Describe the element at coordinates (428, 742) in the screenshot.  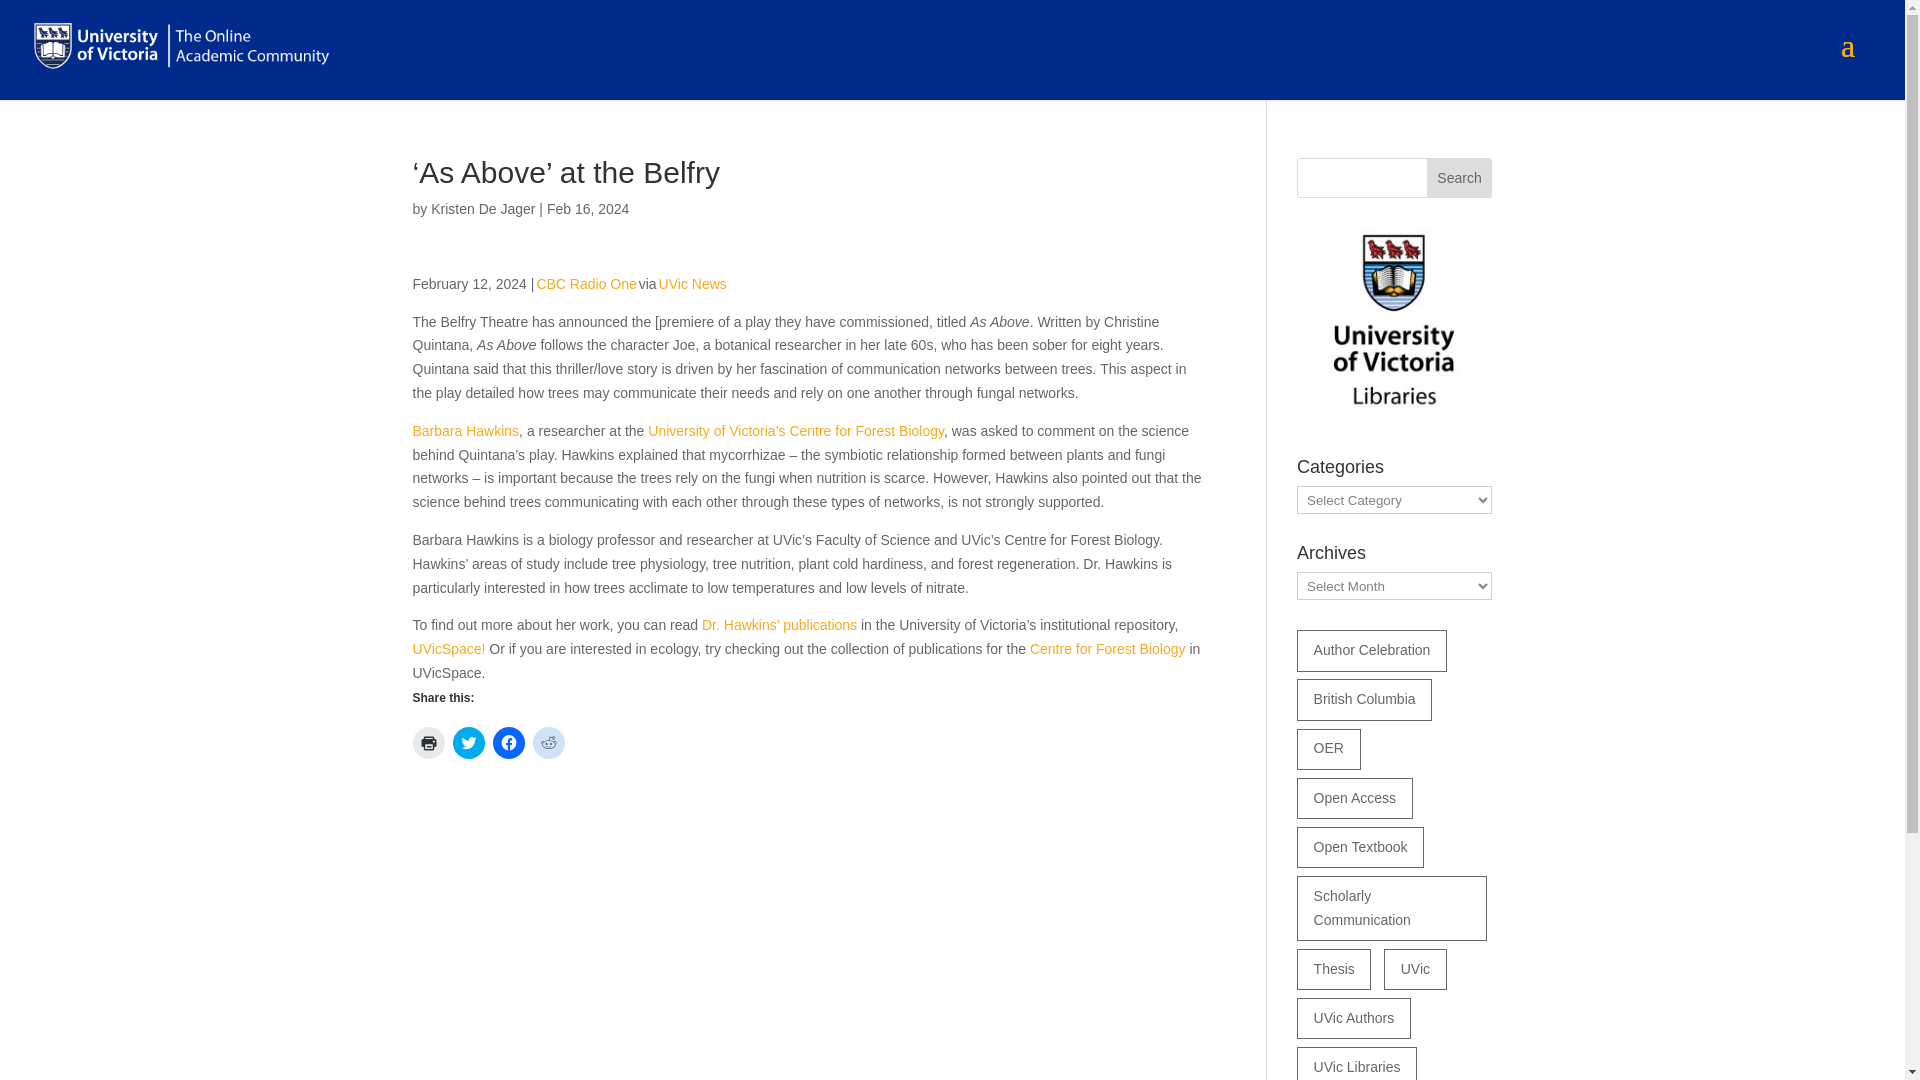
I see `Click to print` at that location.